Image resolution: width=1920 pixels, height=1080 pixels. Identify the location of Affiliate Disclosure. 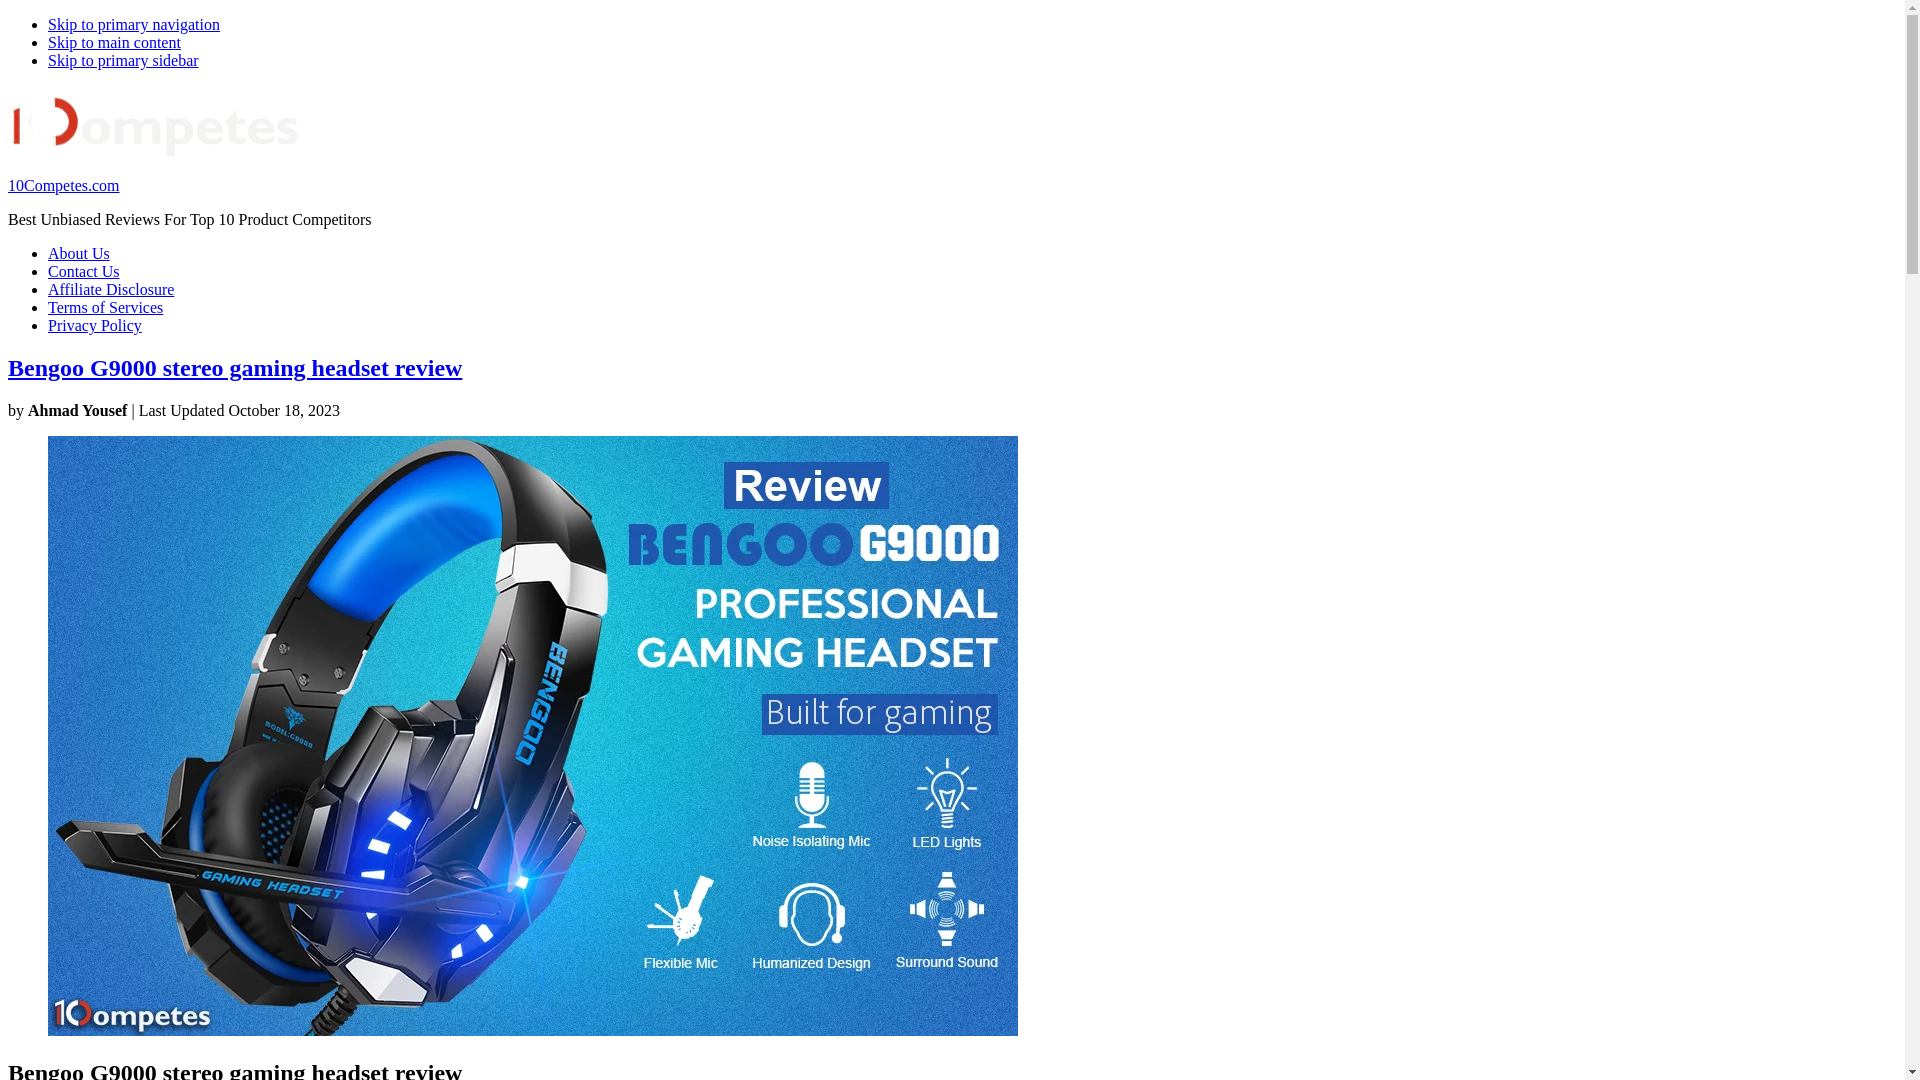
(111, 290).